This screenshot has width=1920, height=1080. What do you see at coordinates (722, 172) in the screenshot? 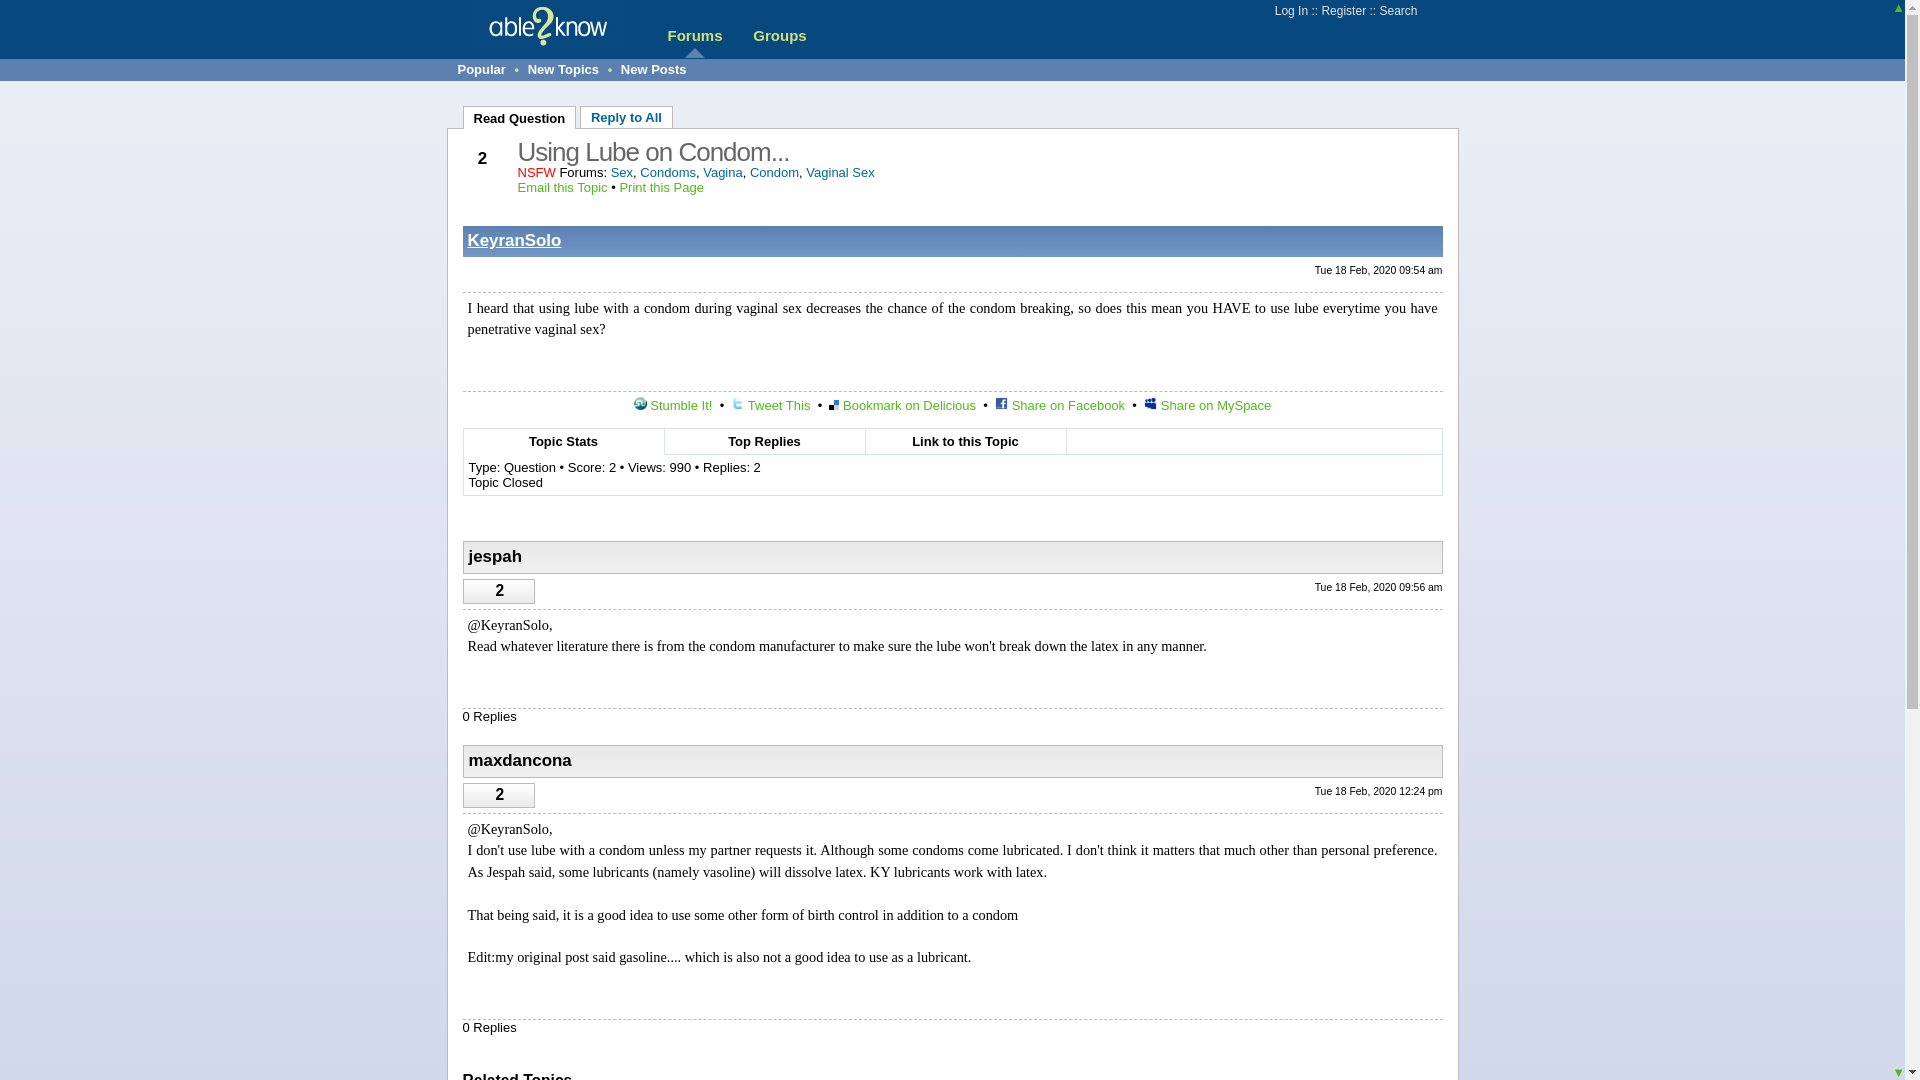
I see `Vagina Forum` at bounding box center [722, 172].